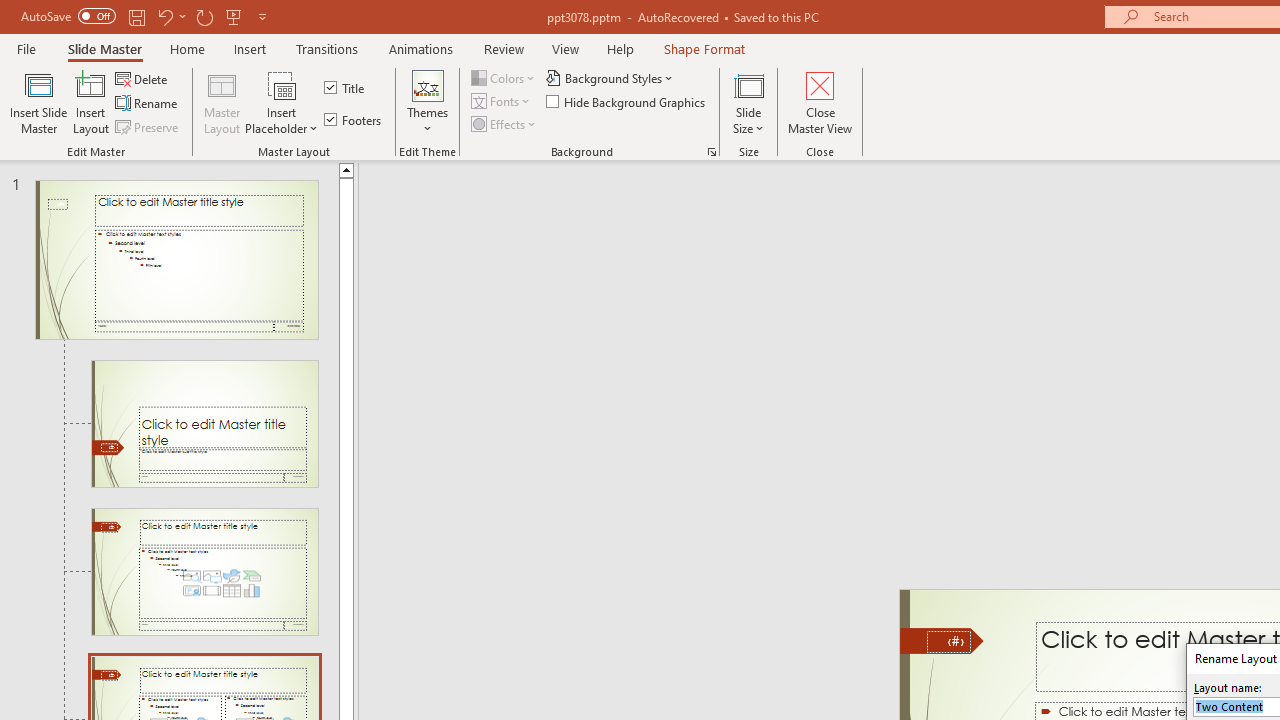 Image resolution: width=1280 pixels, height=720 pixels. Describe the element at coordinates (148, 104) in the screenshot. I see `Rename` at that location.